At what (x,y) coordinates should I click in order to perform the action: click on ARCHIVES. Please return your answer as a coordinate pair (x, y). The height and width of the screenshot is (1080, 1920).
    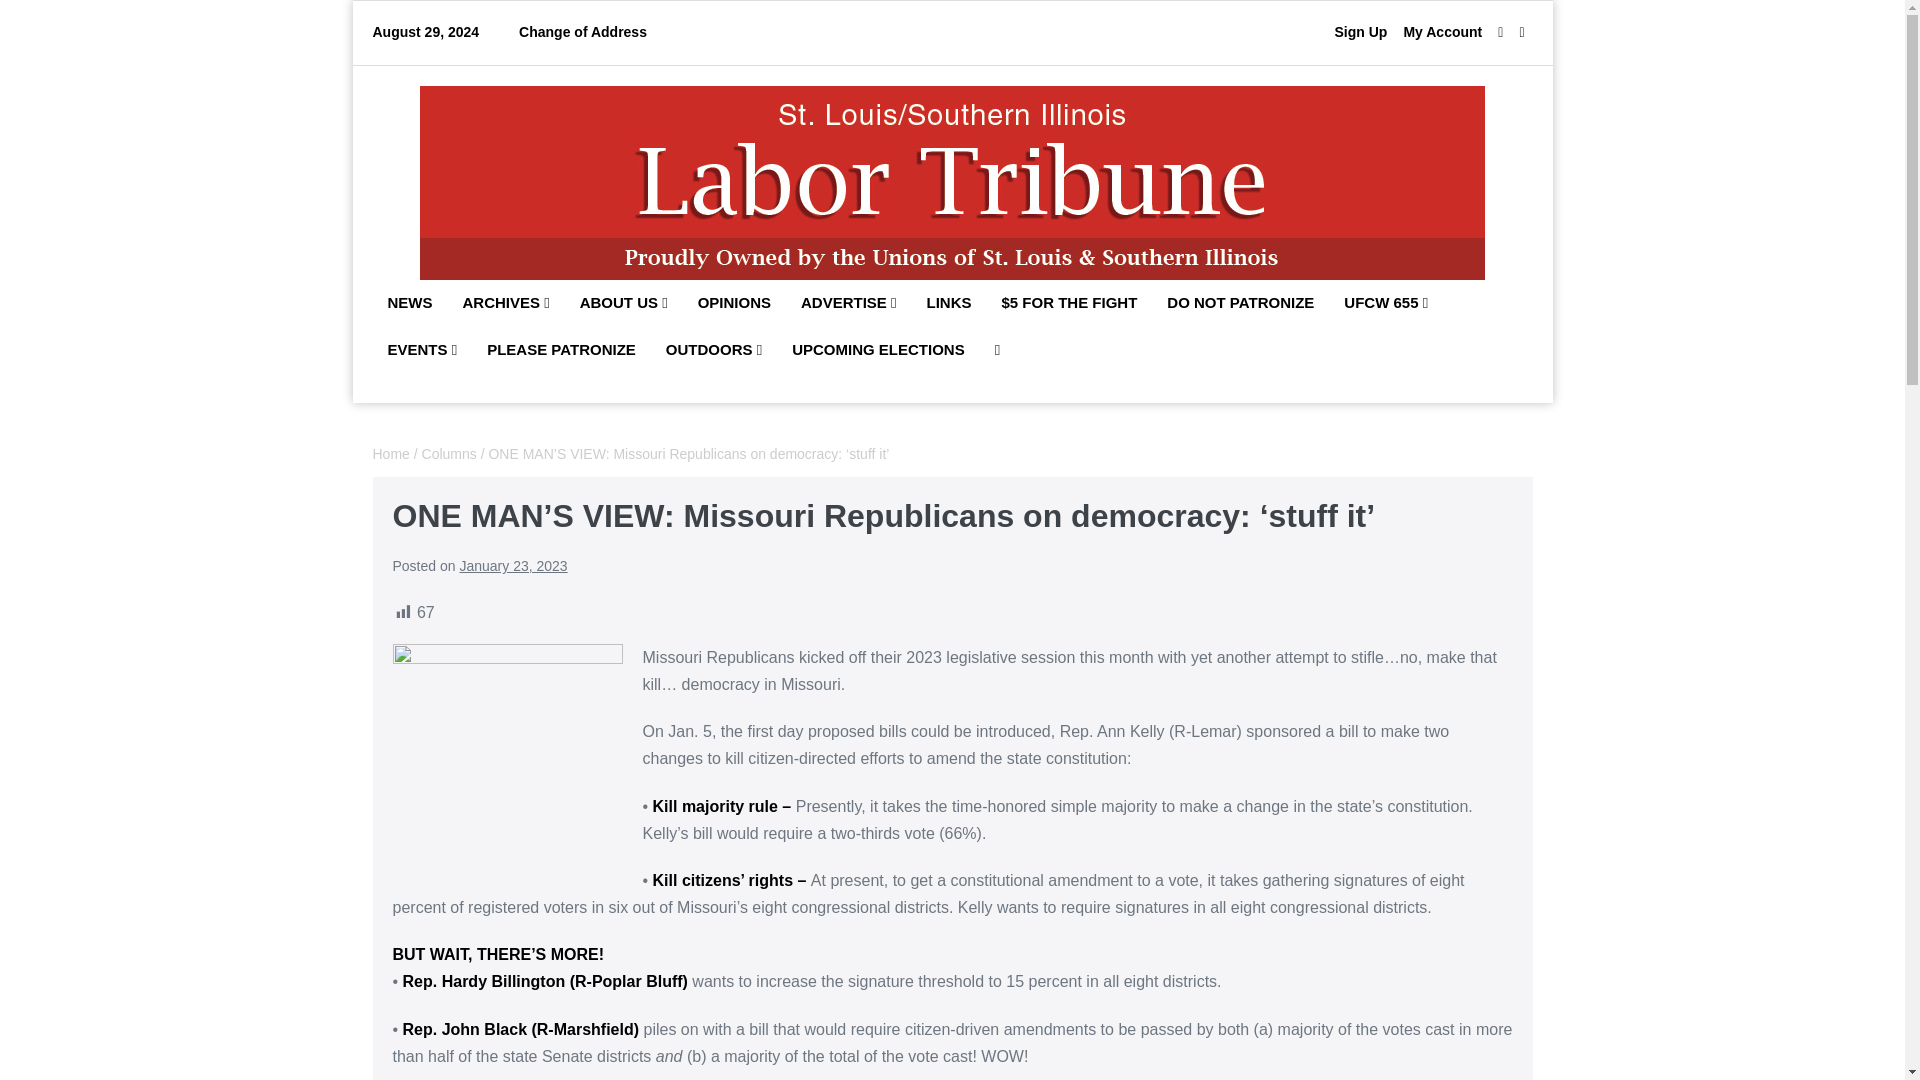
    Looking at the image, I should click on (506, 304).